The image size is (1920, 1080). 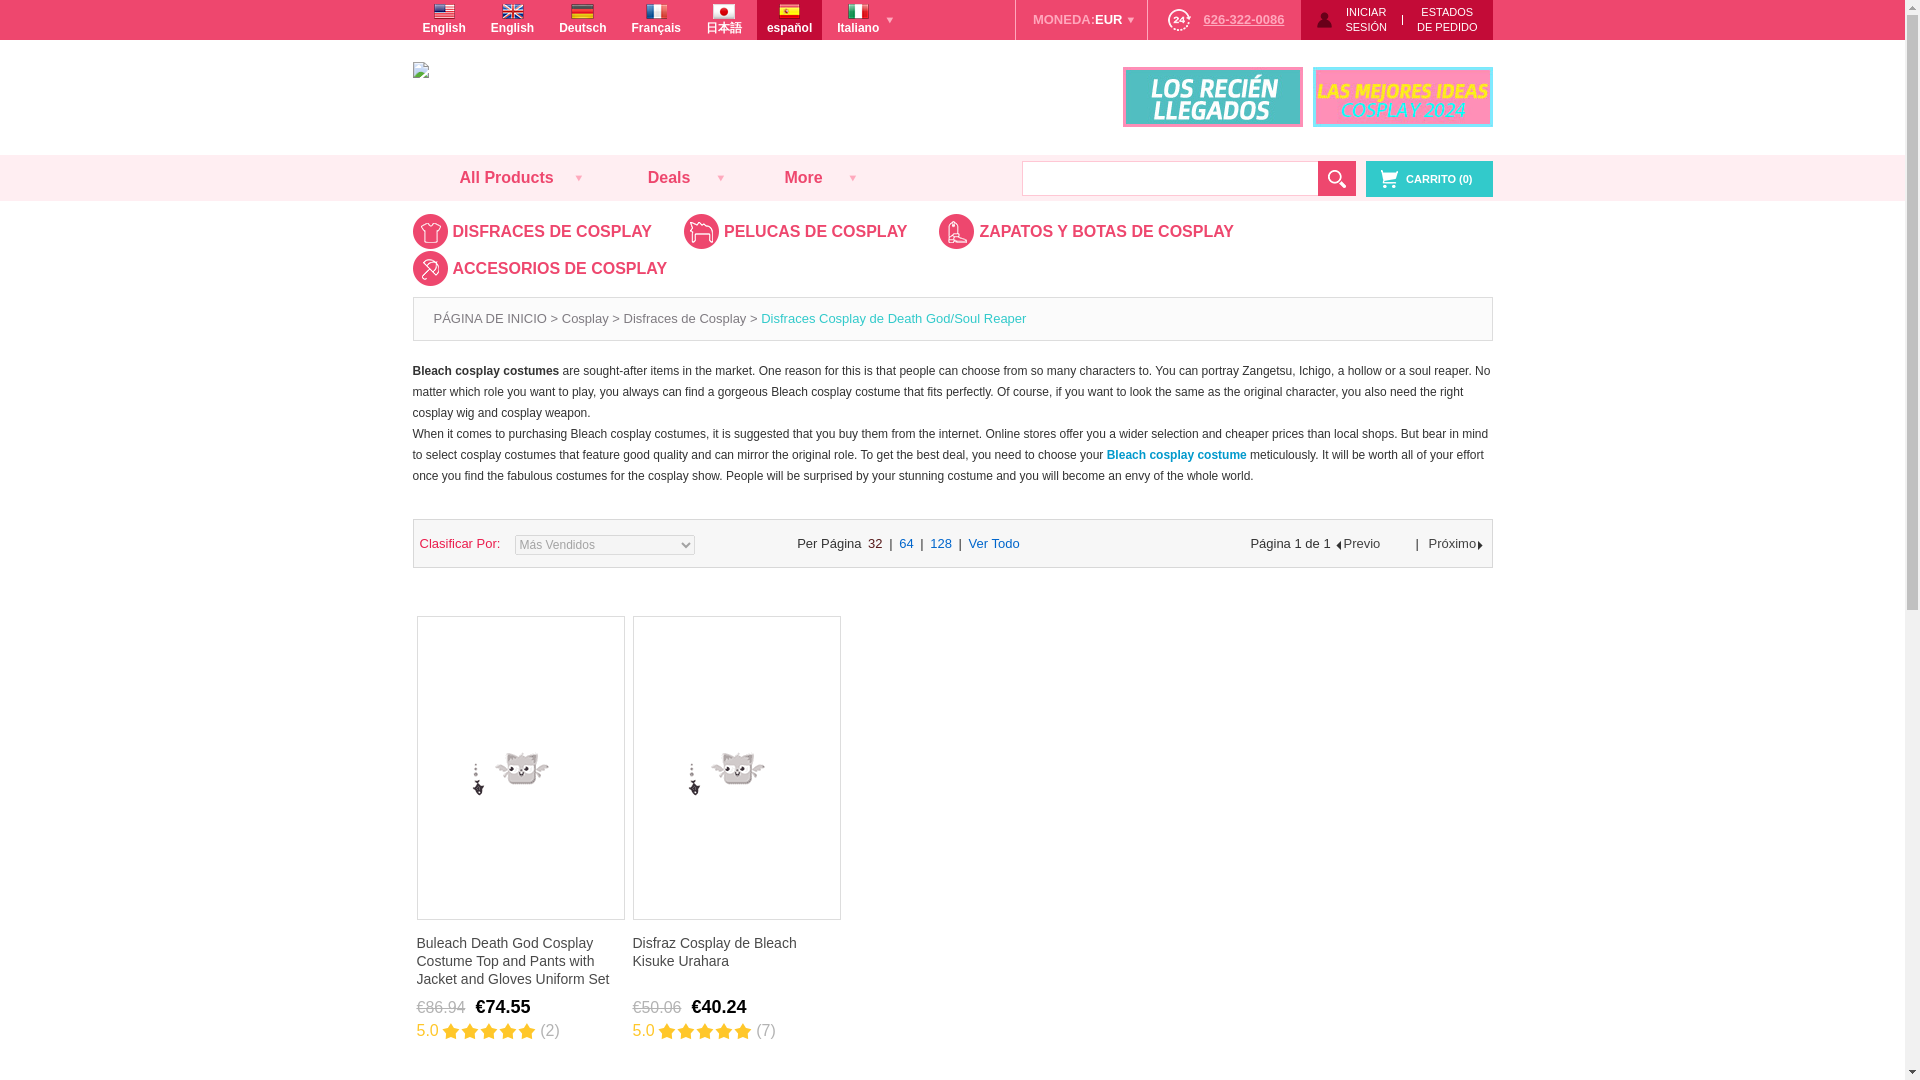 What do you see at coordinates (1196, 544) in the screenshot?
I see `Modo de Lista` at bounding box center [1196, 544].